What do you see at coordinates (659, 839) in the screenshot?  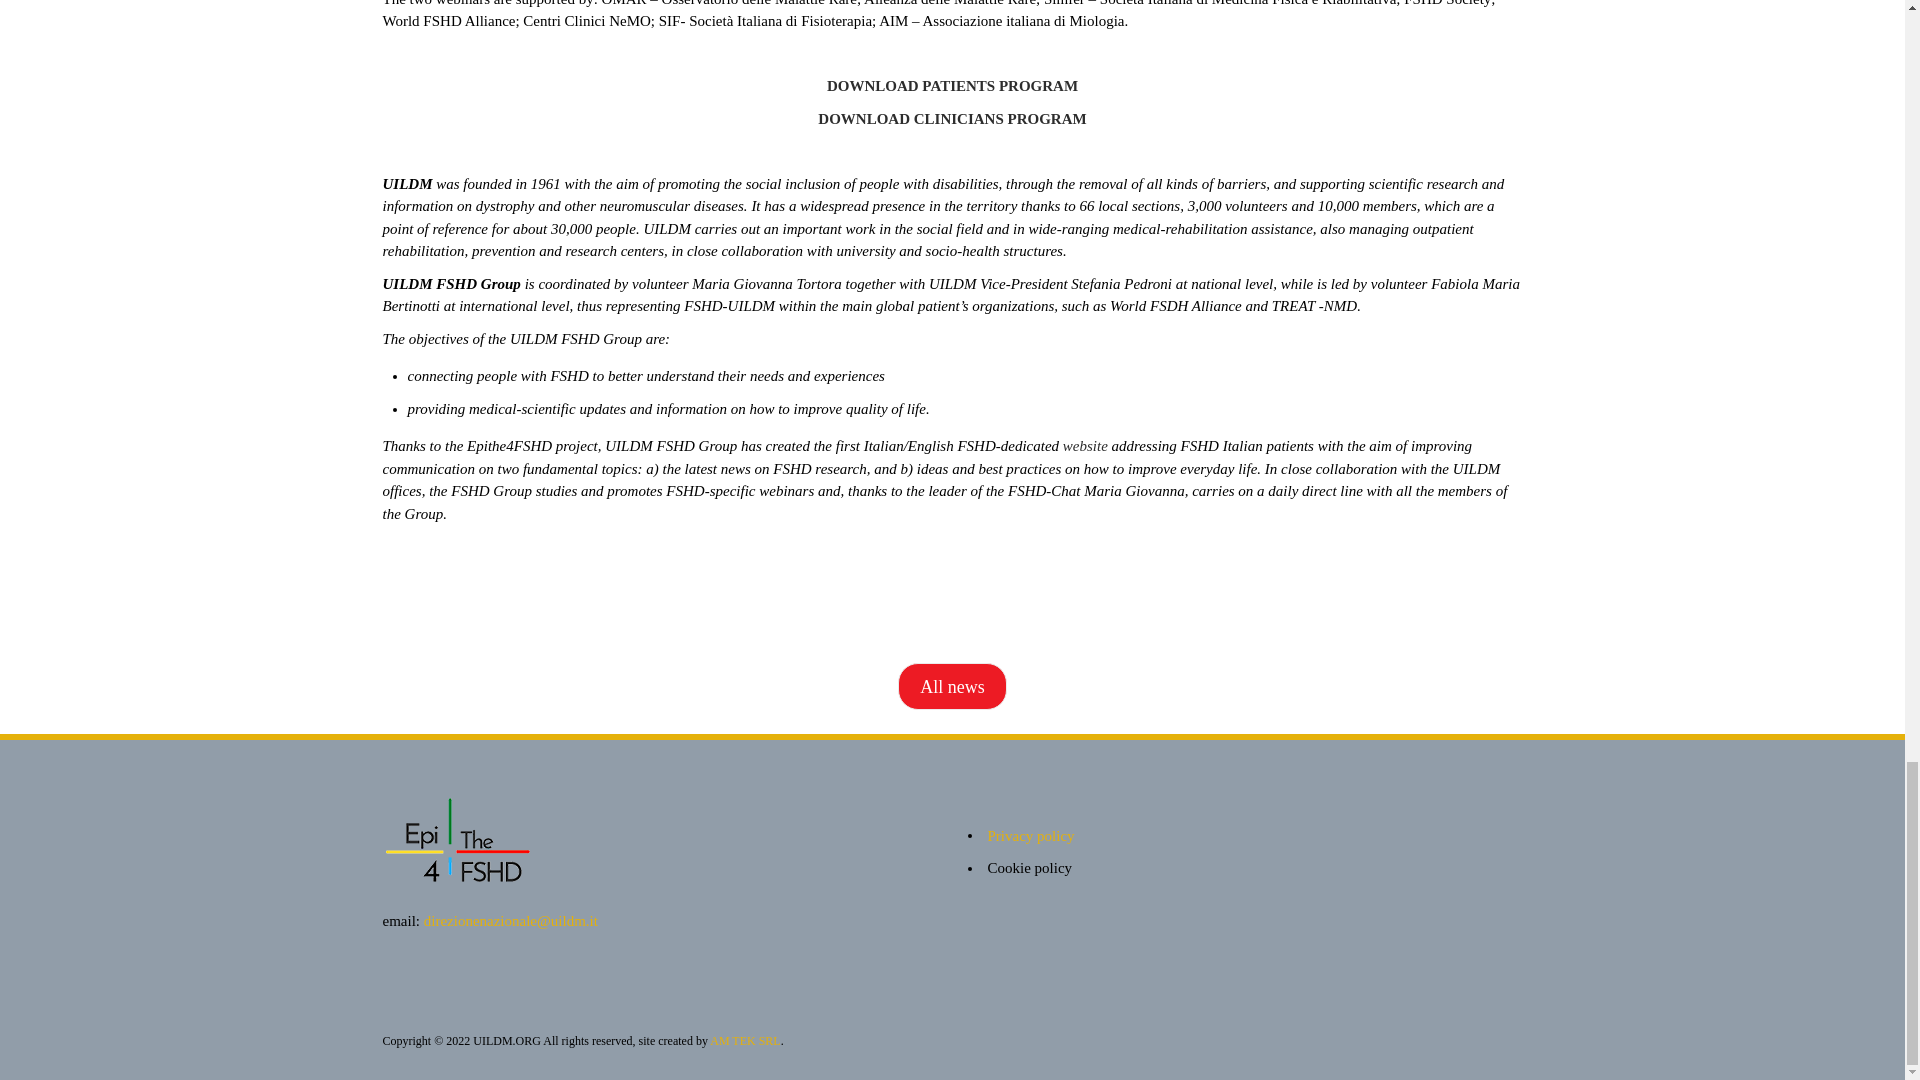 I see `epithe4fshd.org` at bounding box center [659, 839].